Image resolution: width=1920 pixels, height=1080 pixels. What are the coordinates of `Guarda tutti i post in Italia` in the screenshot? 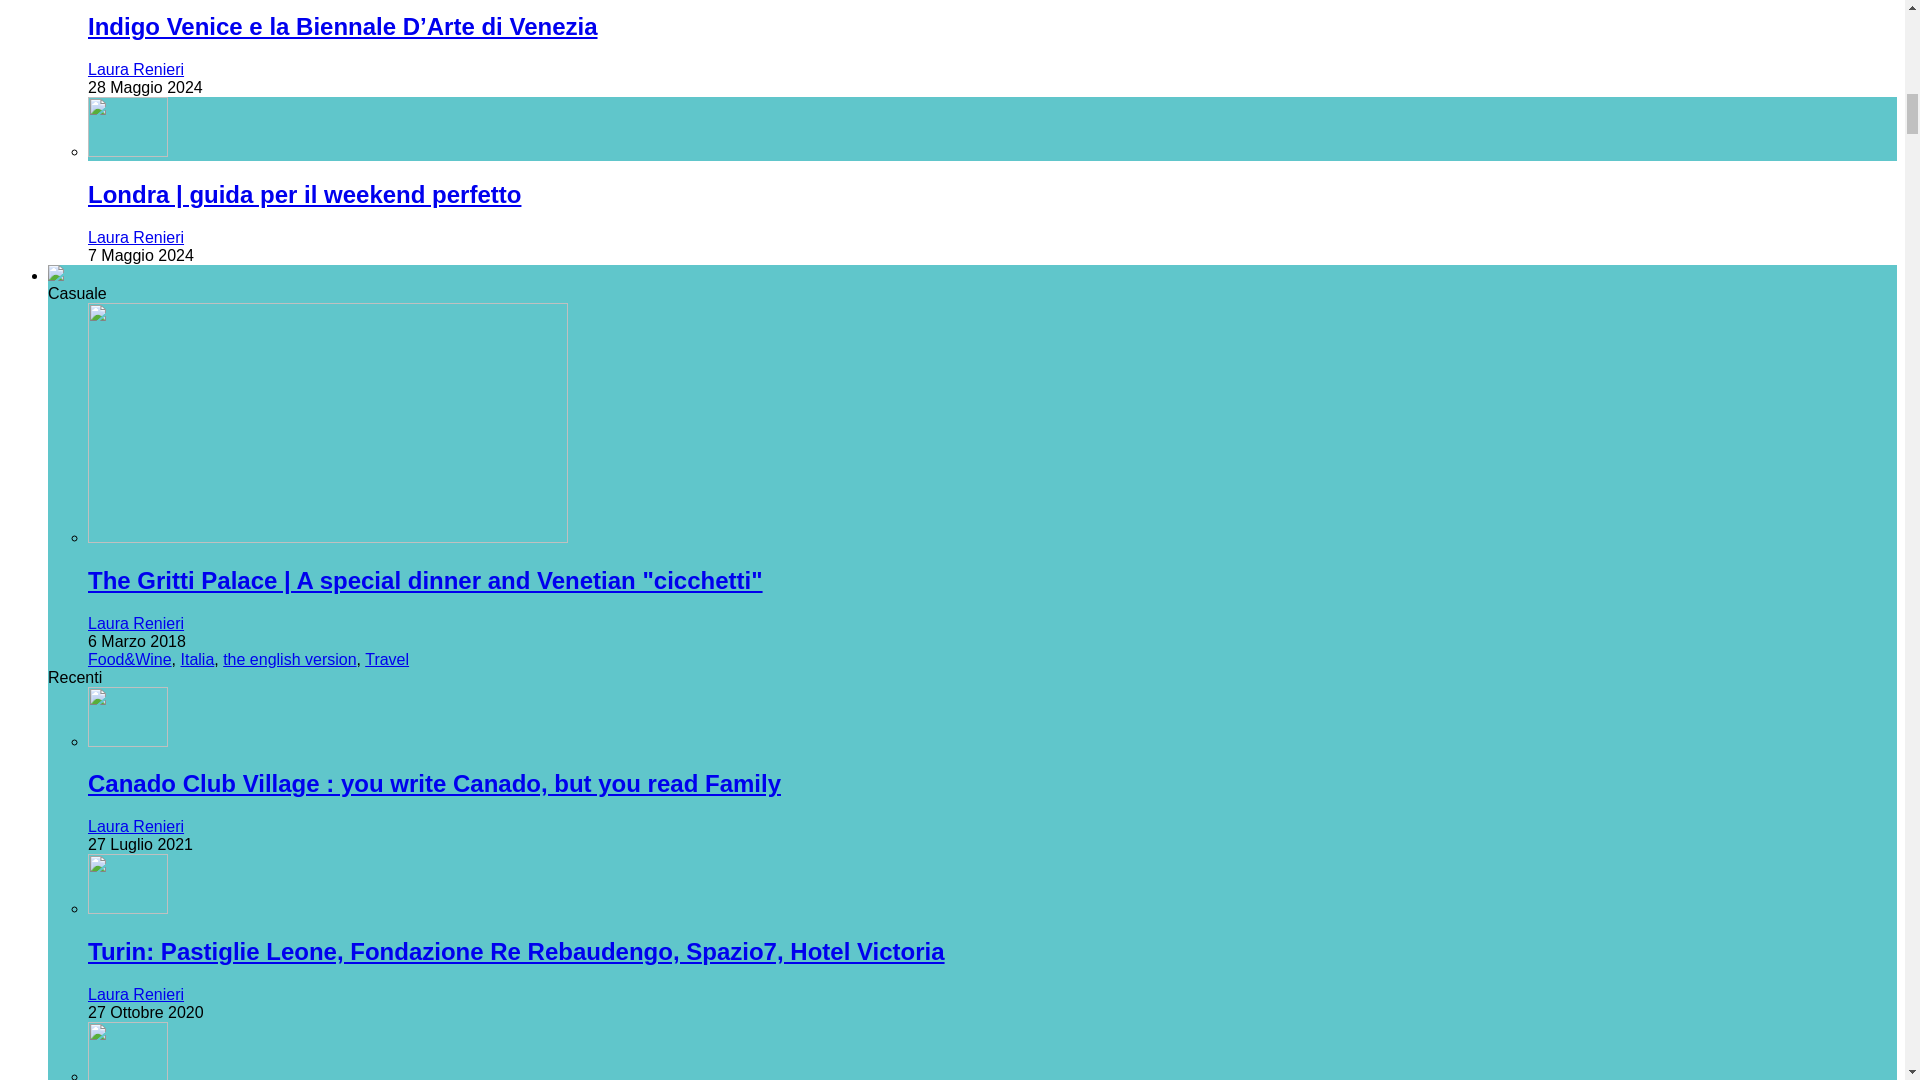 It's located at (196, 658).